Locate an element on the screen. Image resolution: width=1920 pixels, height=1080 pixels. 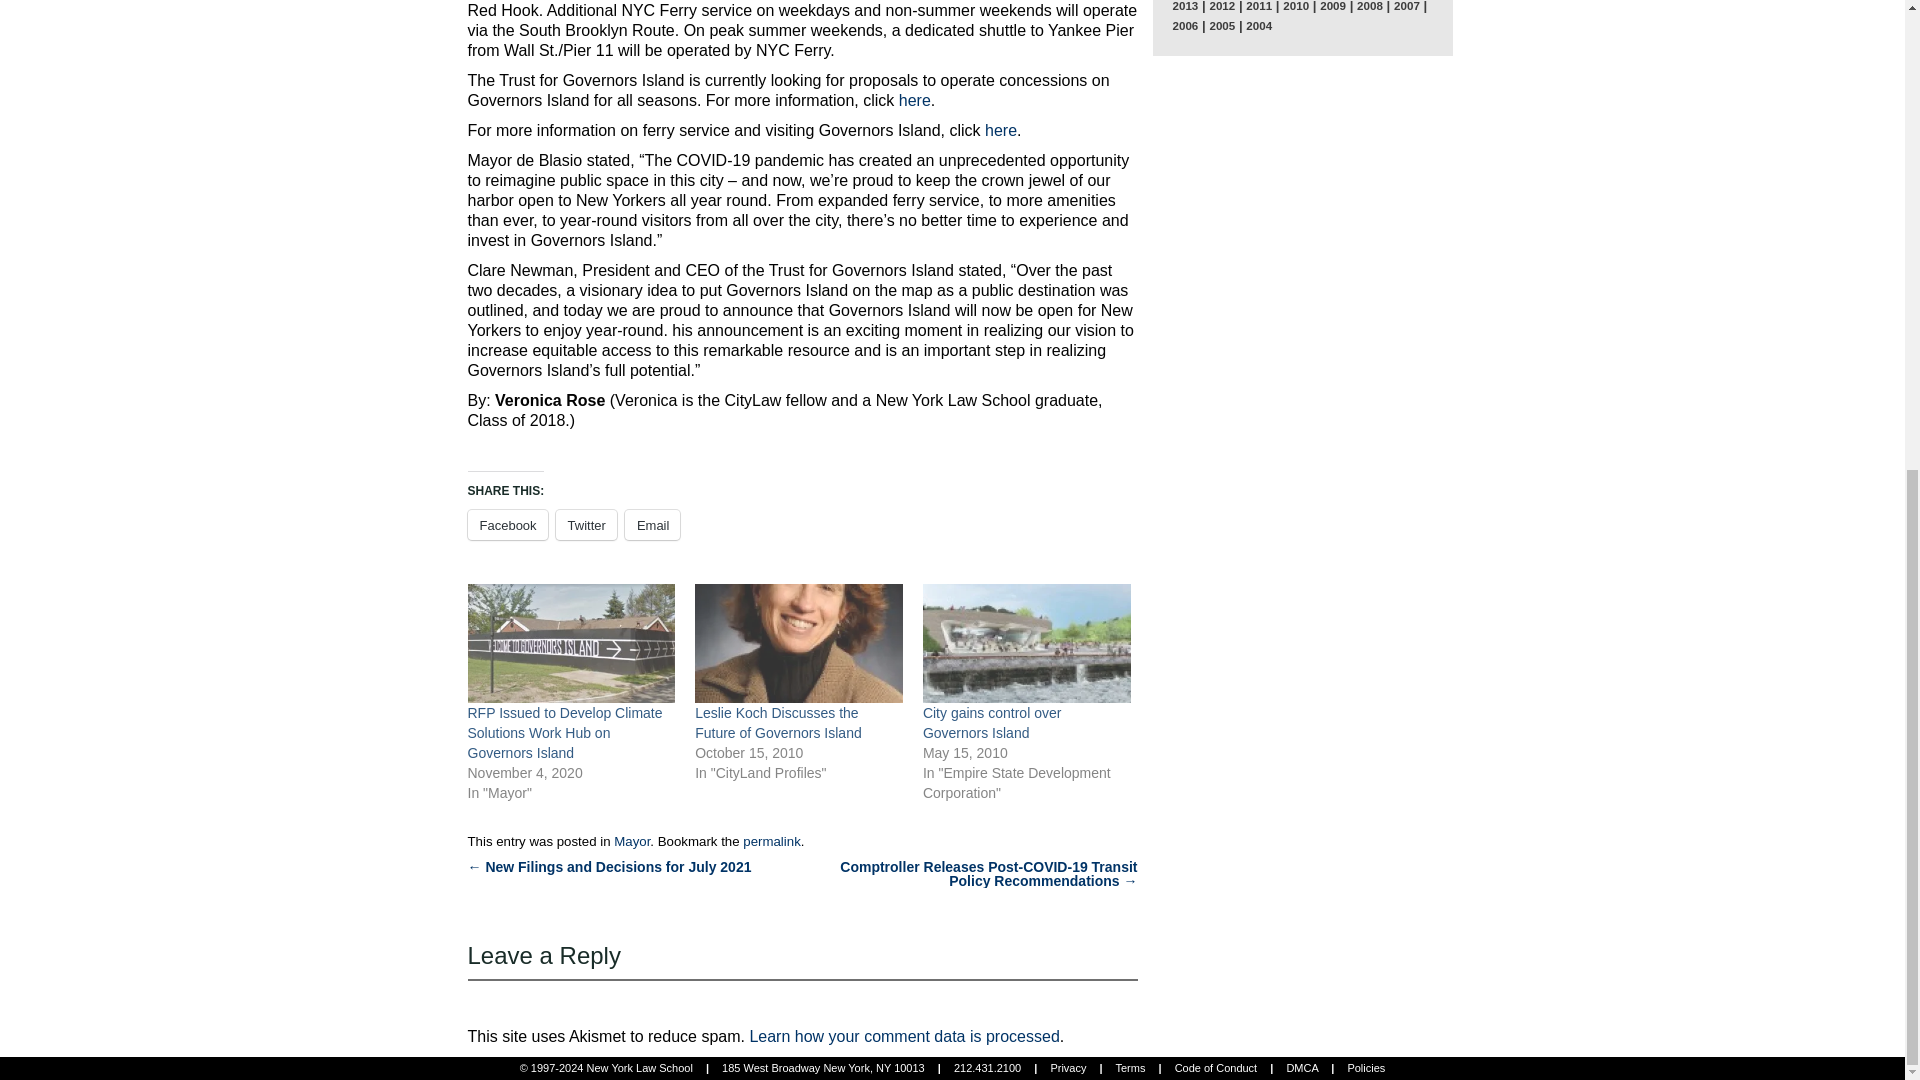
2011 is located at coordinates (1258, 6).